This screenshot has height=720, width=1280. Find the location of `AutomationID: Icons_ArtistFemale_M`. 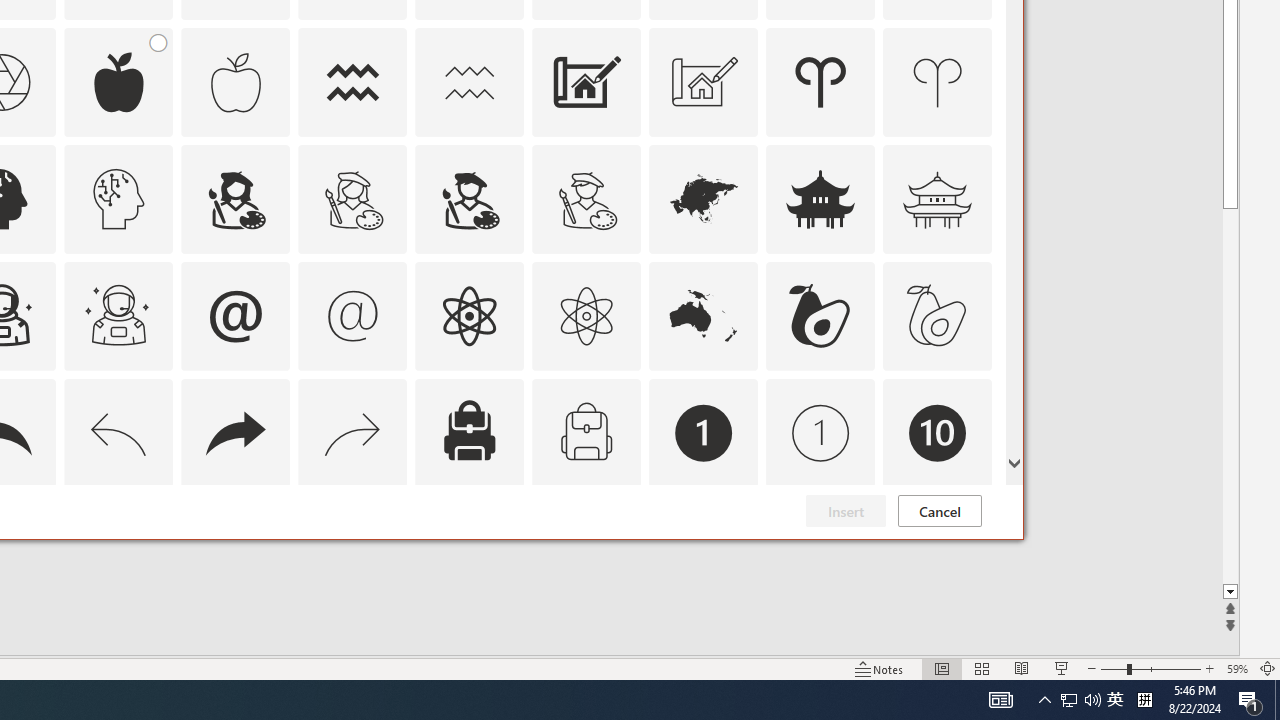

AutomationID: Icons_ArtistFemale_M is located at coordinates (353, 198).